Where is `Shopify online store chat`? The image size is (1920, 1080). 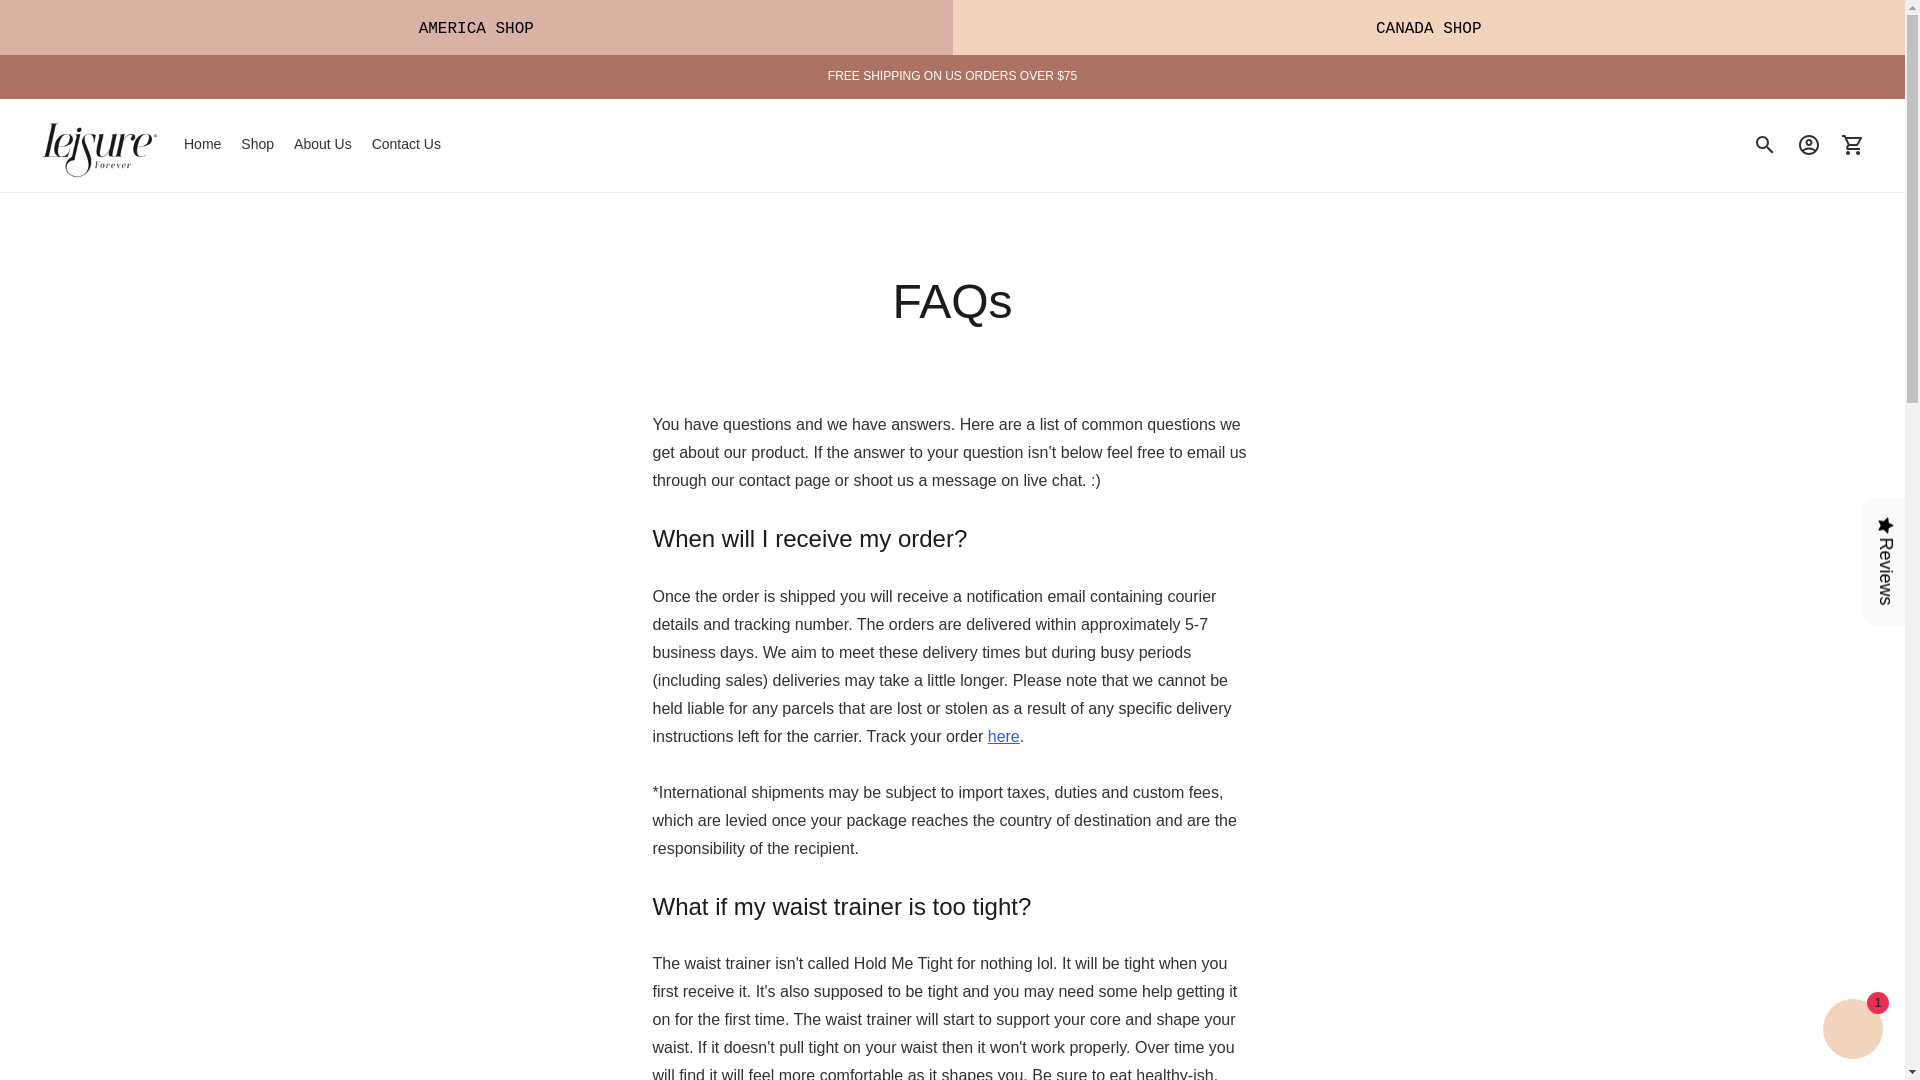
Shopify online store chat is located at coordinates (1852, 1031).